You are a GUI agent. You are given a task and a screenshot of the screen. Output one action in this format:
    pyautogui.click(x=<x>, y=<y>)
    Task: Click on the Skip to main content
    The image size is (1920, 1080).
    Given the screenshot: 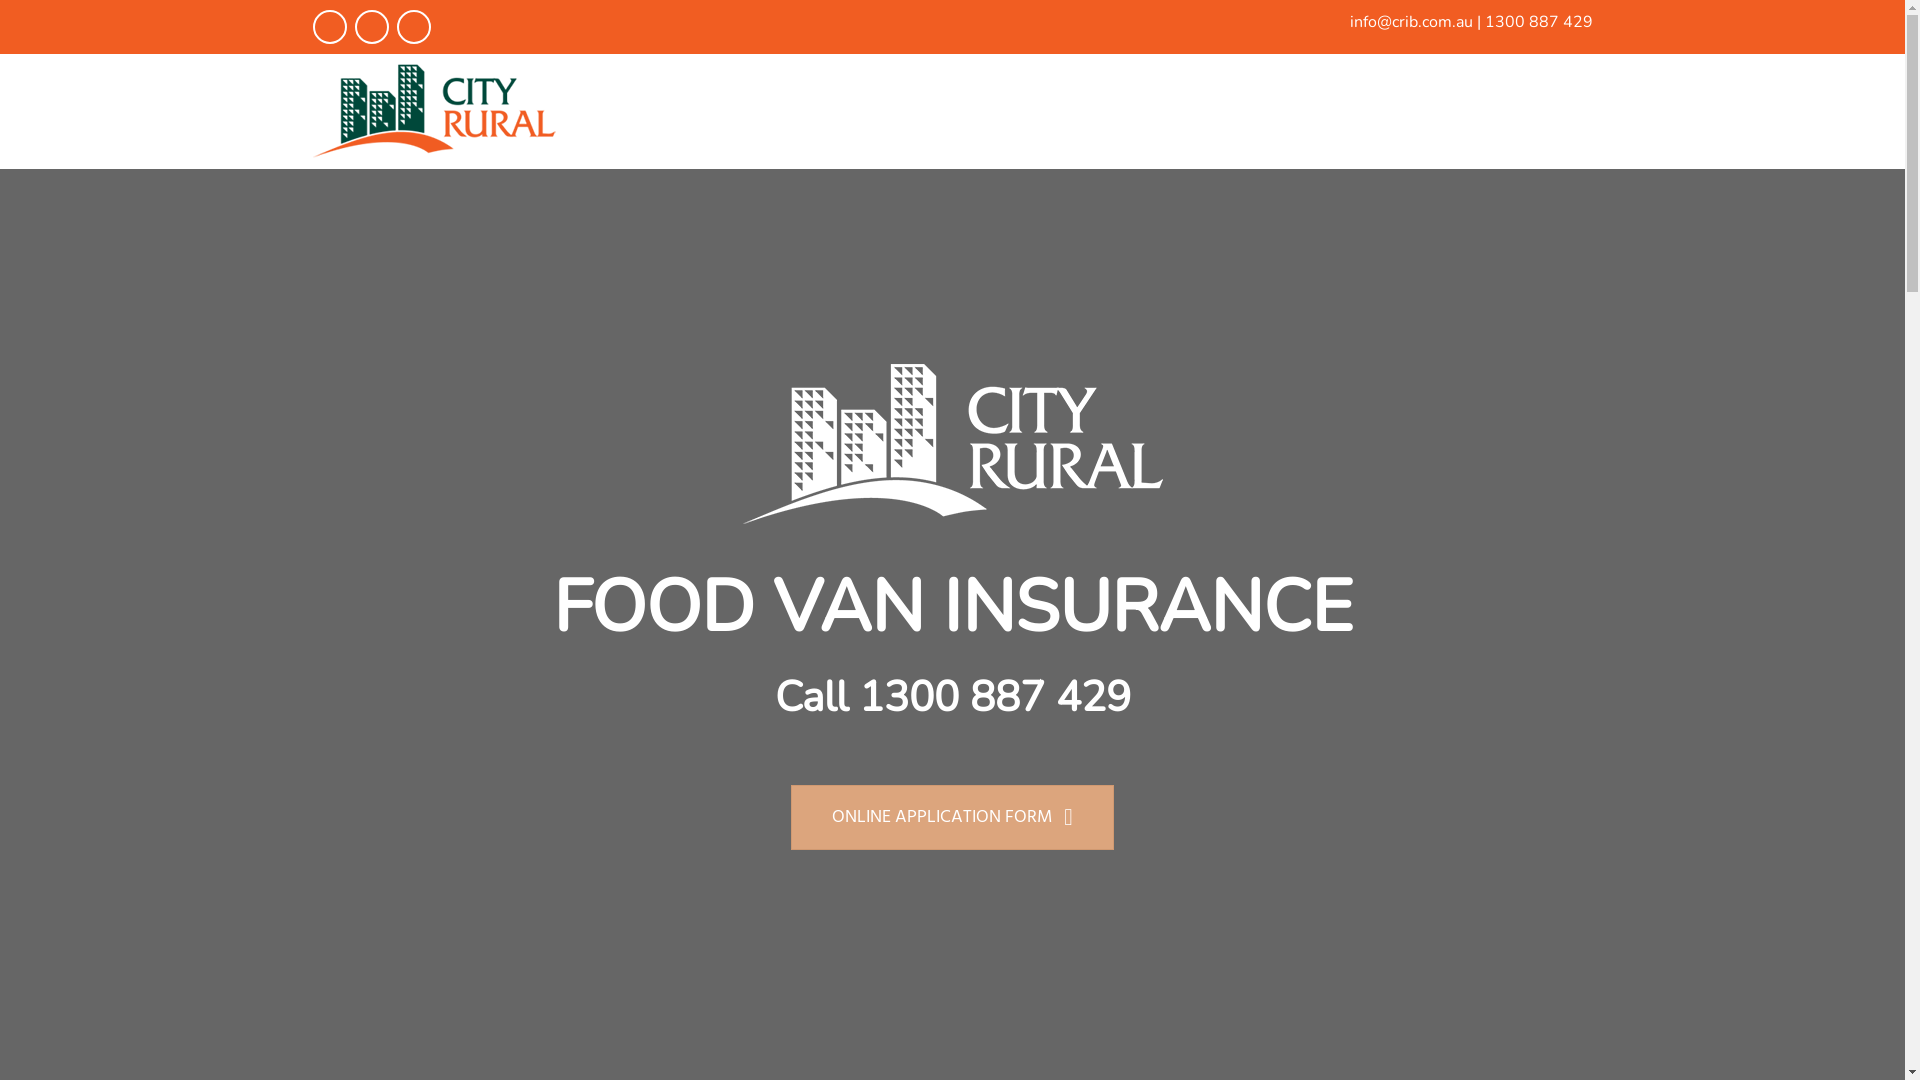 What is the action you would take?
    pyautogui.click(x=0, y=0)
    